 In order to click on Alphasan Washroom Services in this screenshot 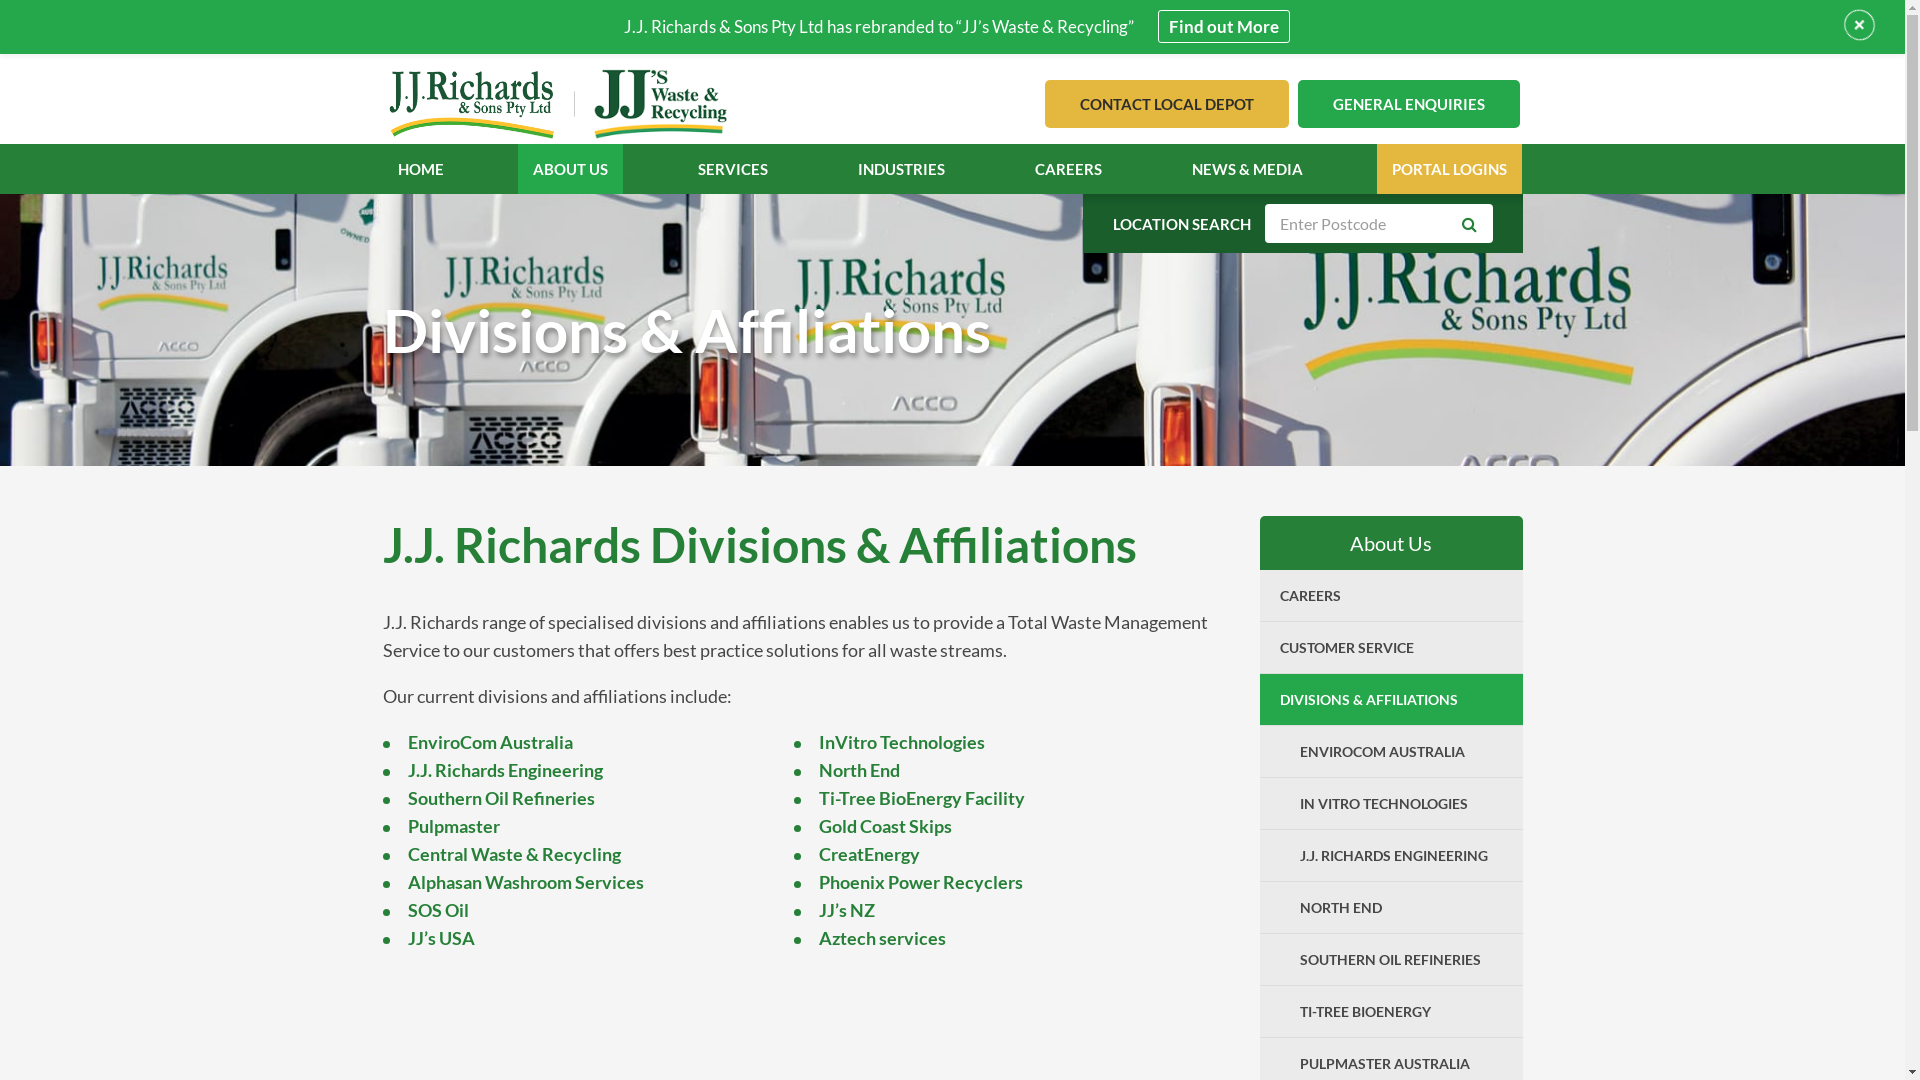, I will do `click(526, 882)`.